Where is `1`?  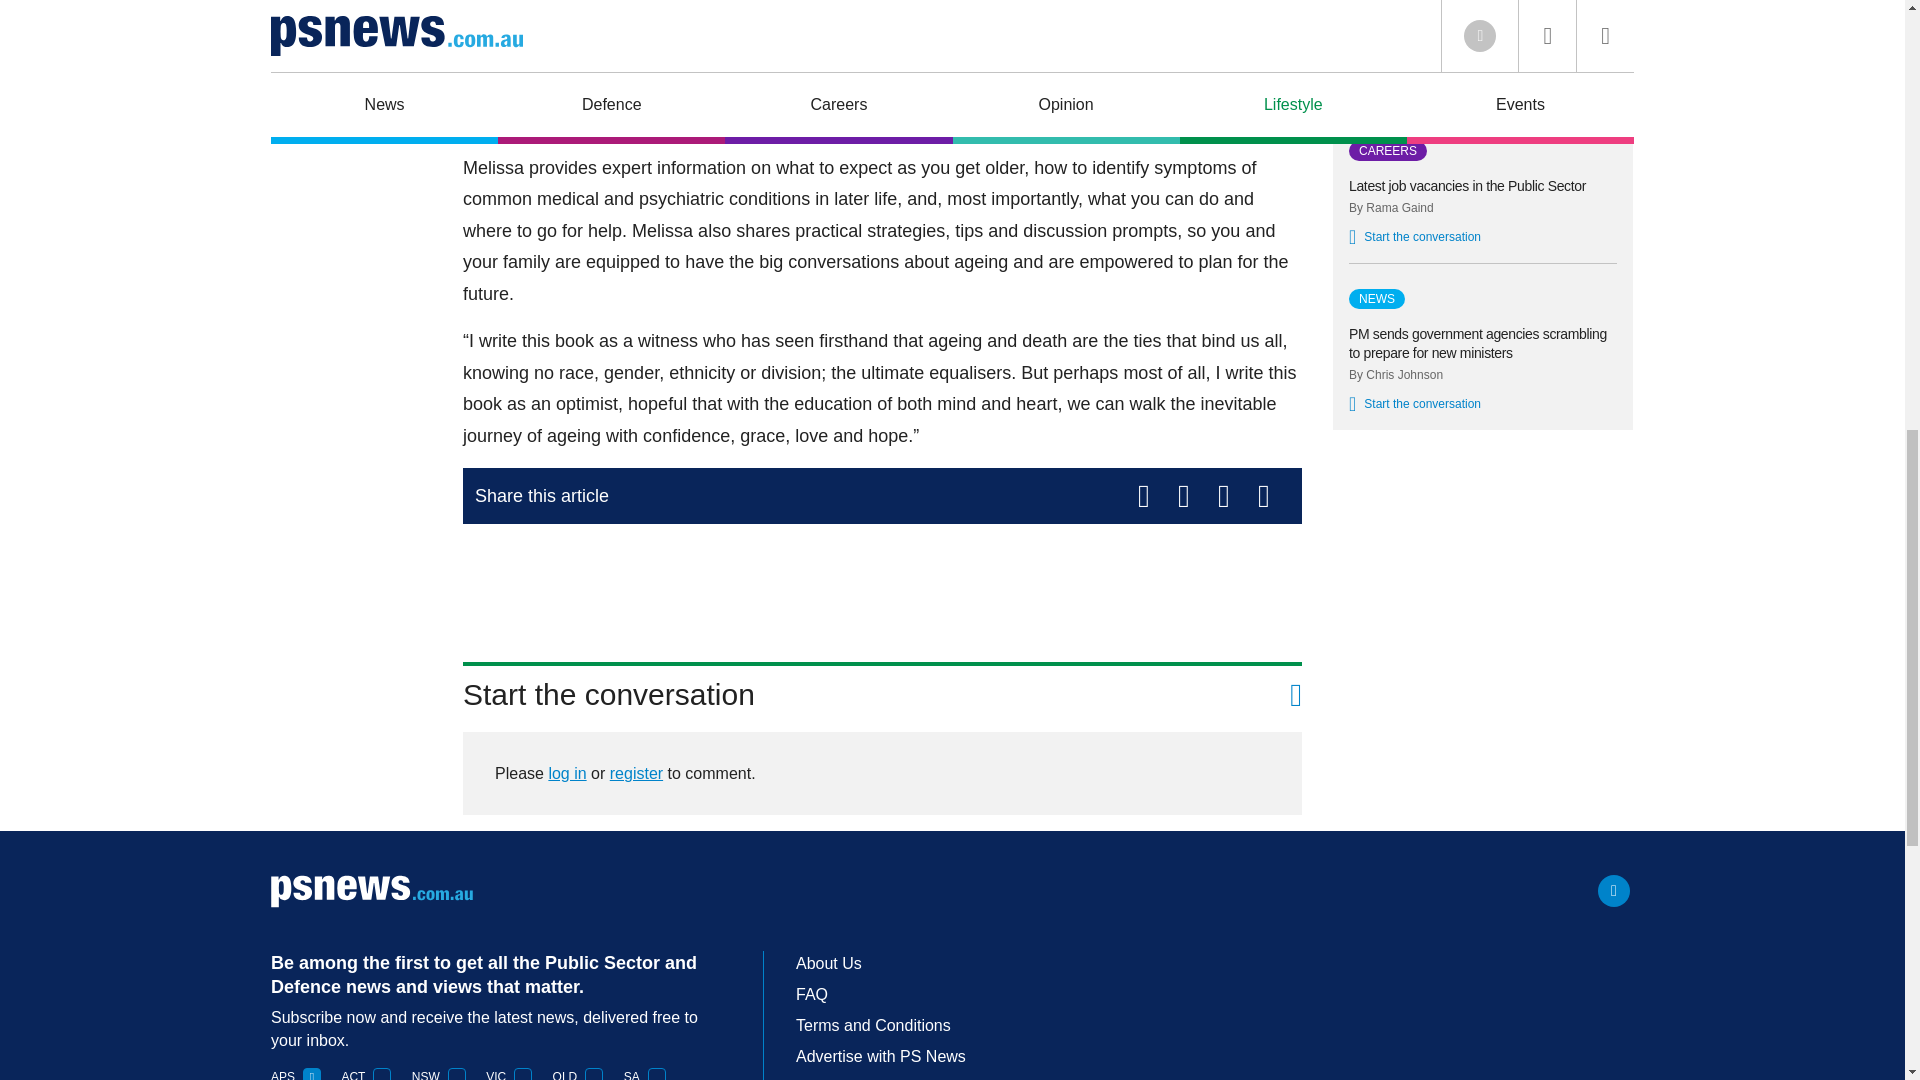 1 is located at coordinates (382, 1074).